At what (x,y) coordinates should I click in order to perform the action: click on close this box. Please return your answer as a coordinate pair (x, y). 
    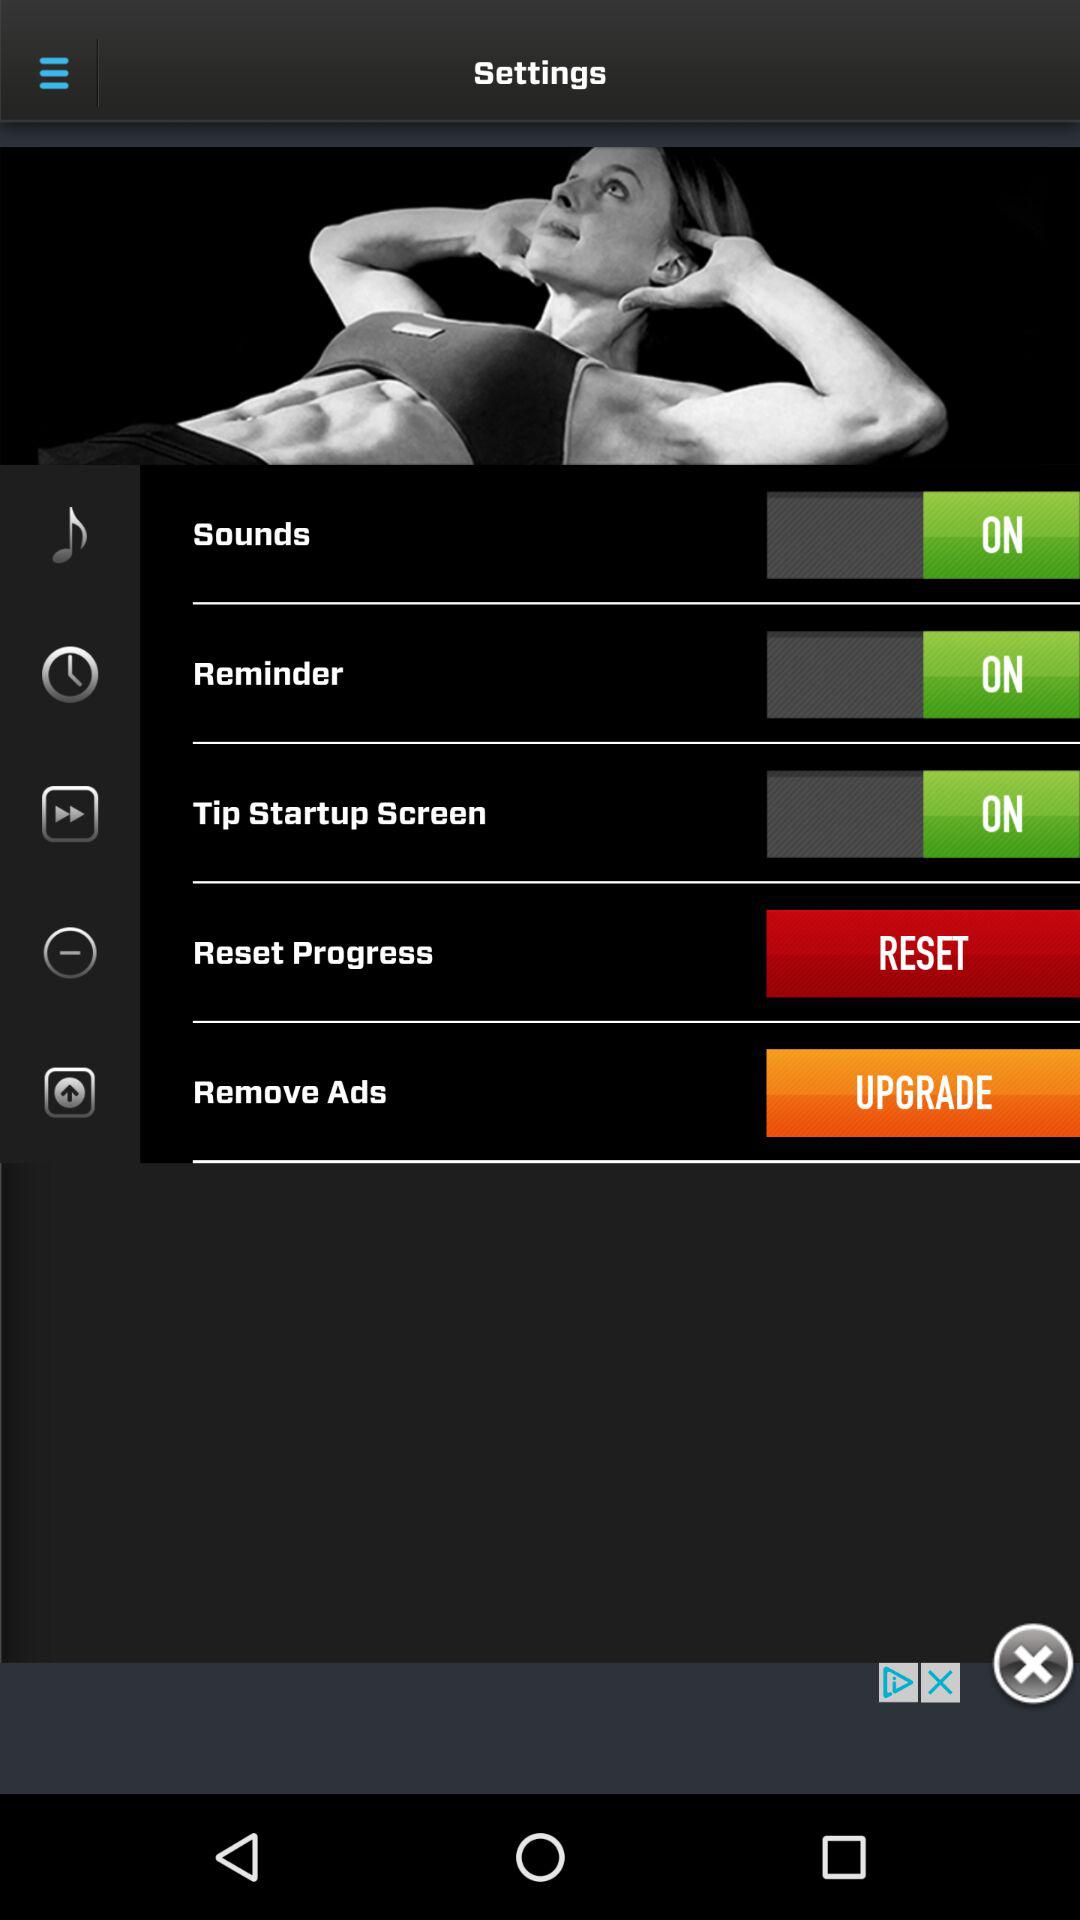
    Looking at the image, I should click on (1032, 1667).